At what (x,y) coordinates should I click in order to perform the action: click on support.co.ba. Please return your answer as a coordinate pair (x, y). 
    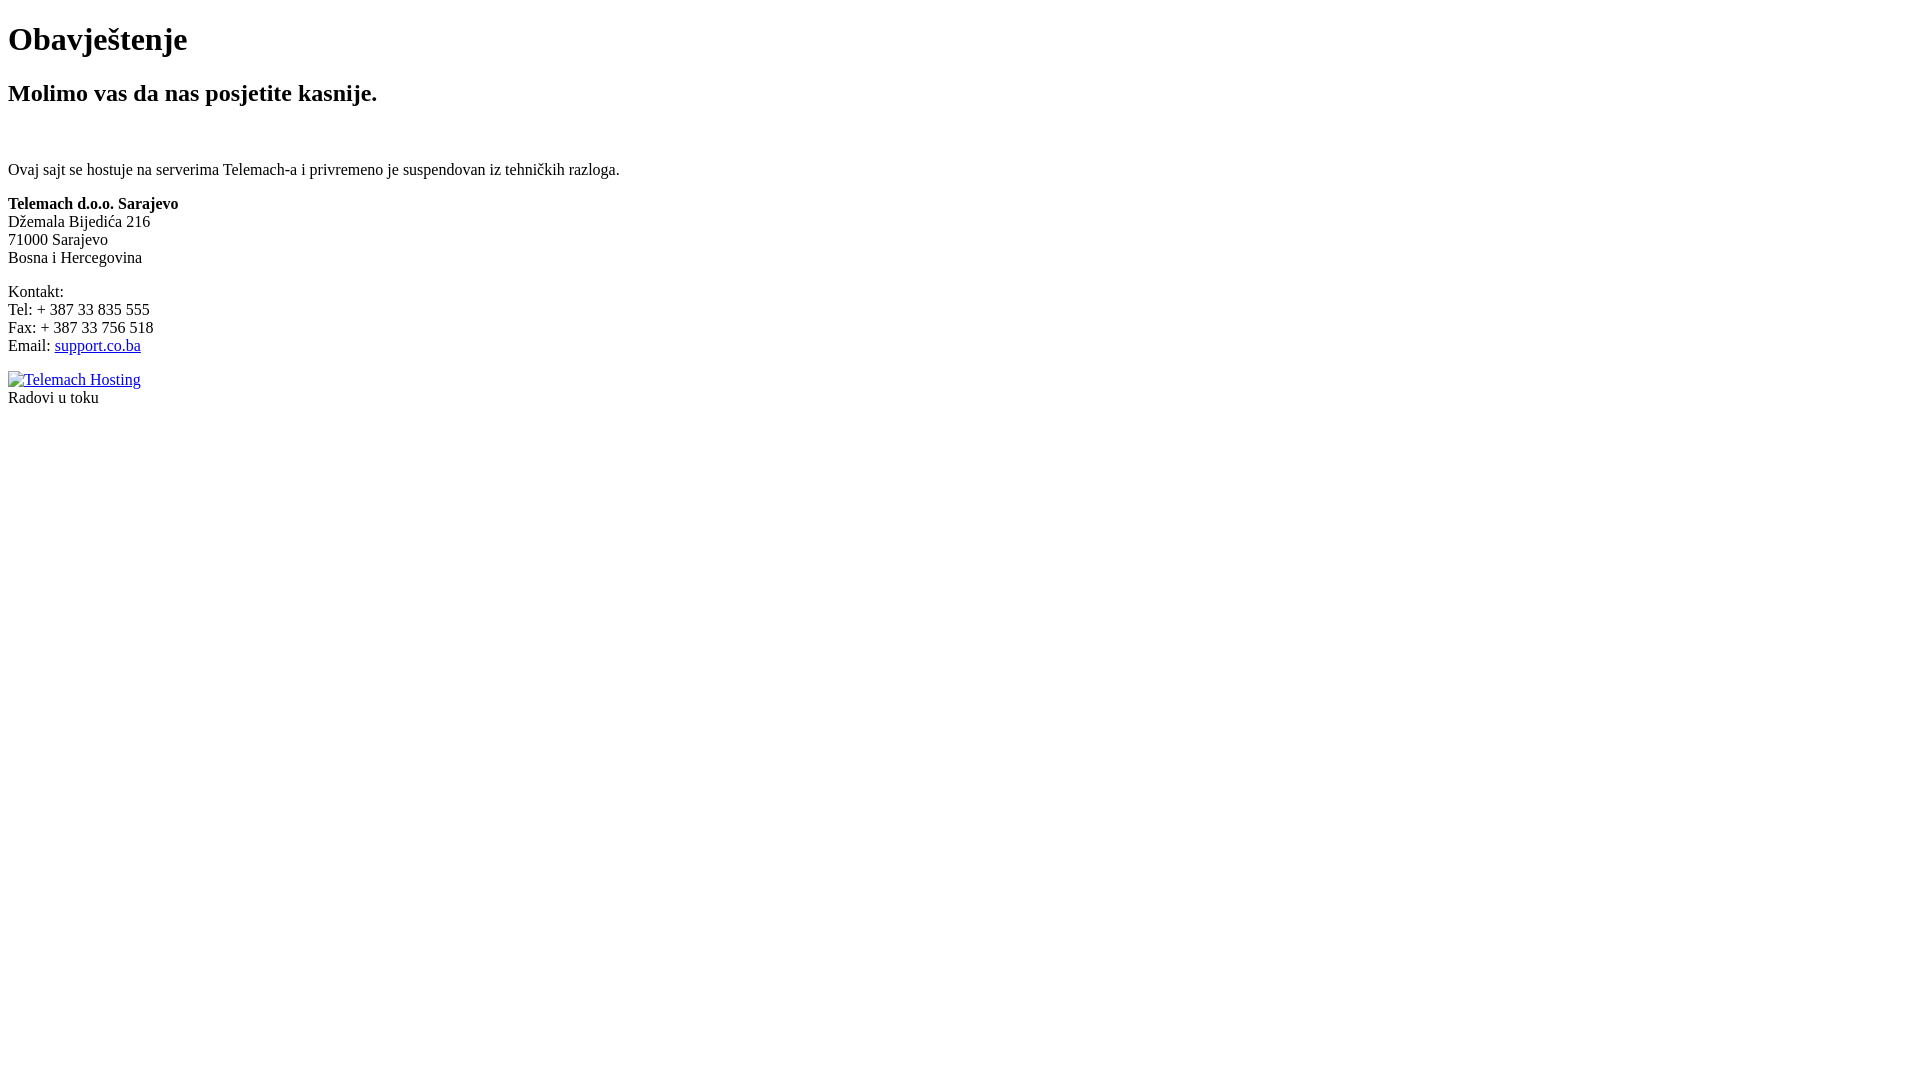
    Looking at the image, I should click on (98, 346).